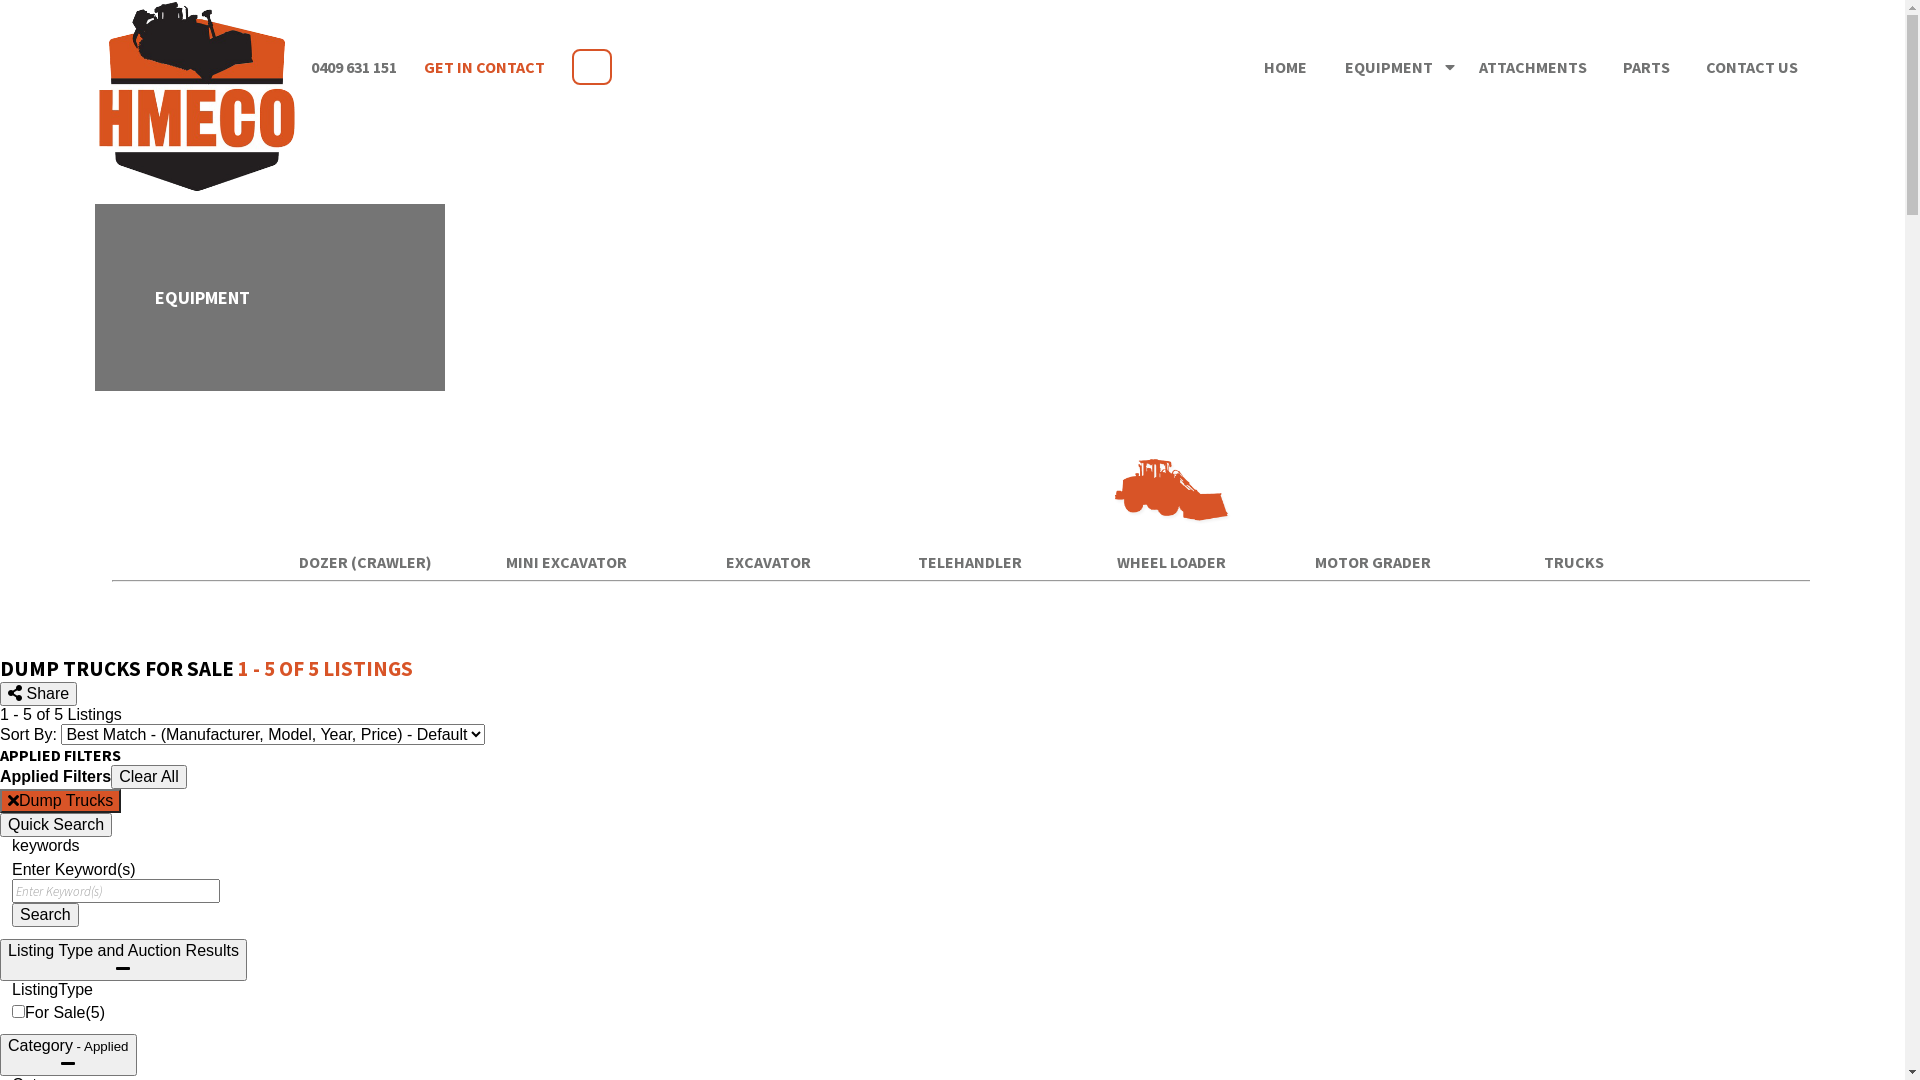 The height and width of the screenshot is (1080, 1920). I want to click on Listing Type and Auction Results, so click(123, 960).